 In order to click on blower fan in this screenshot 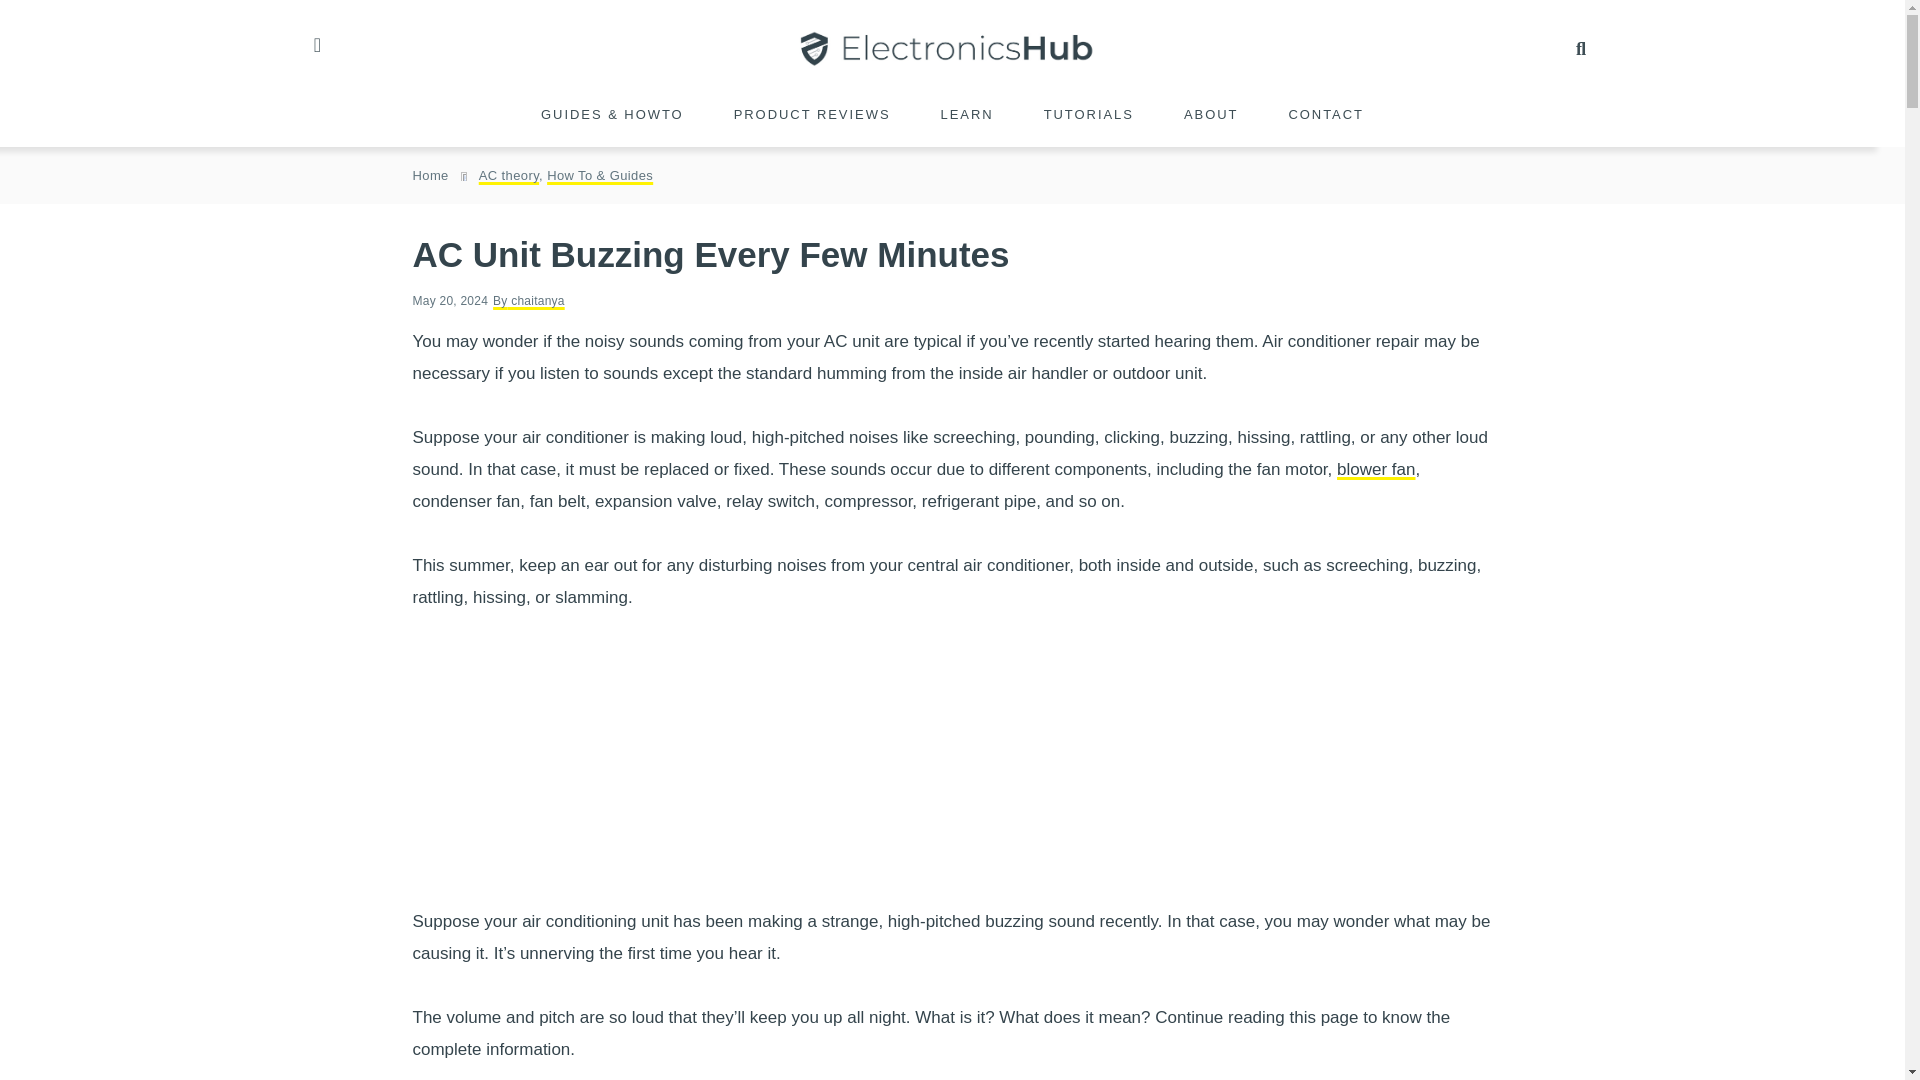, I will do `click(1376, 470)`.